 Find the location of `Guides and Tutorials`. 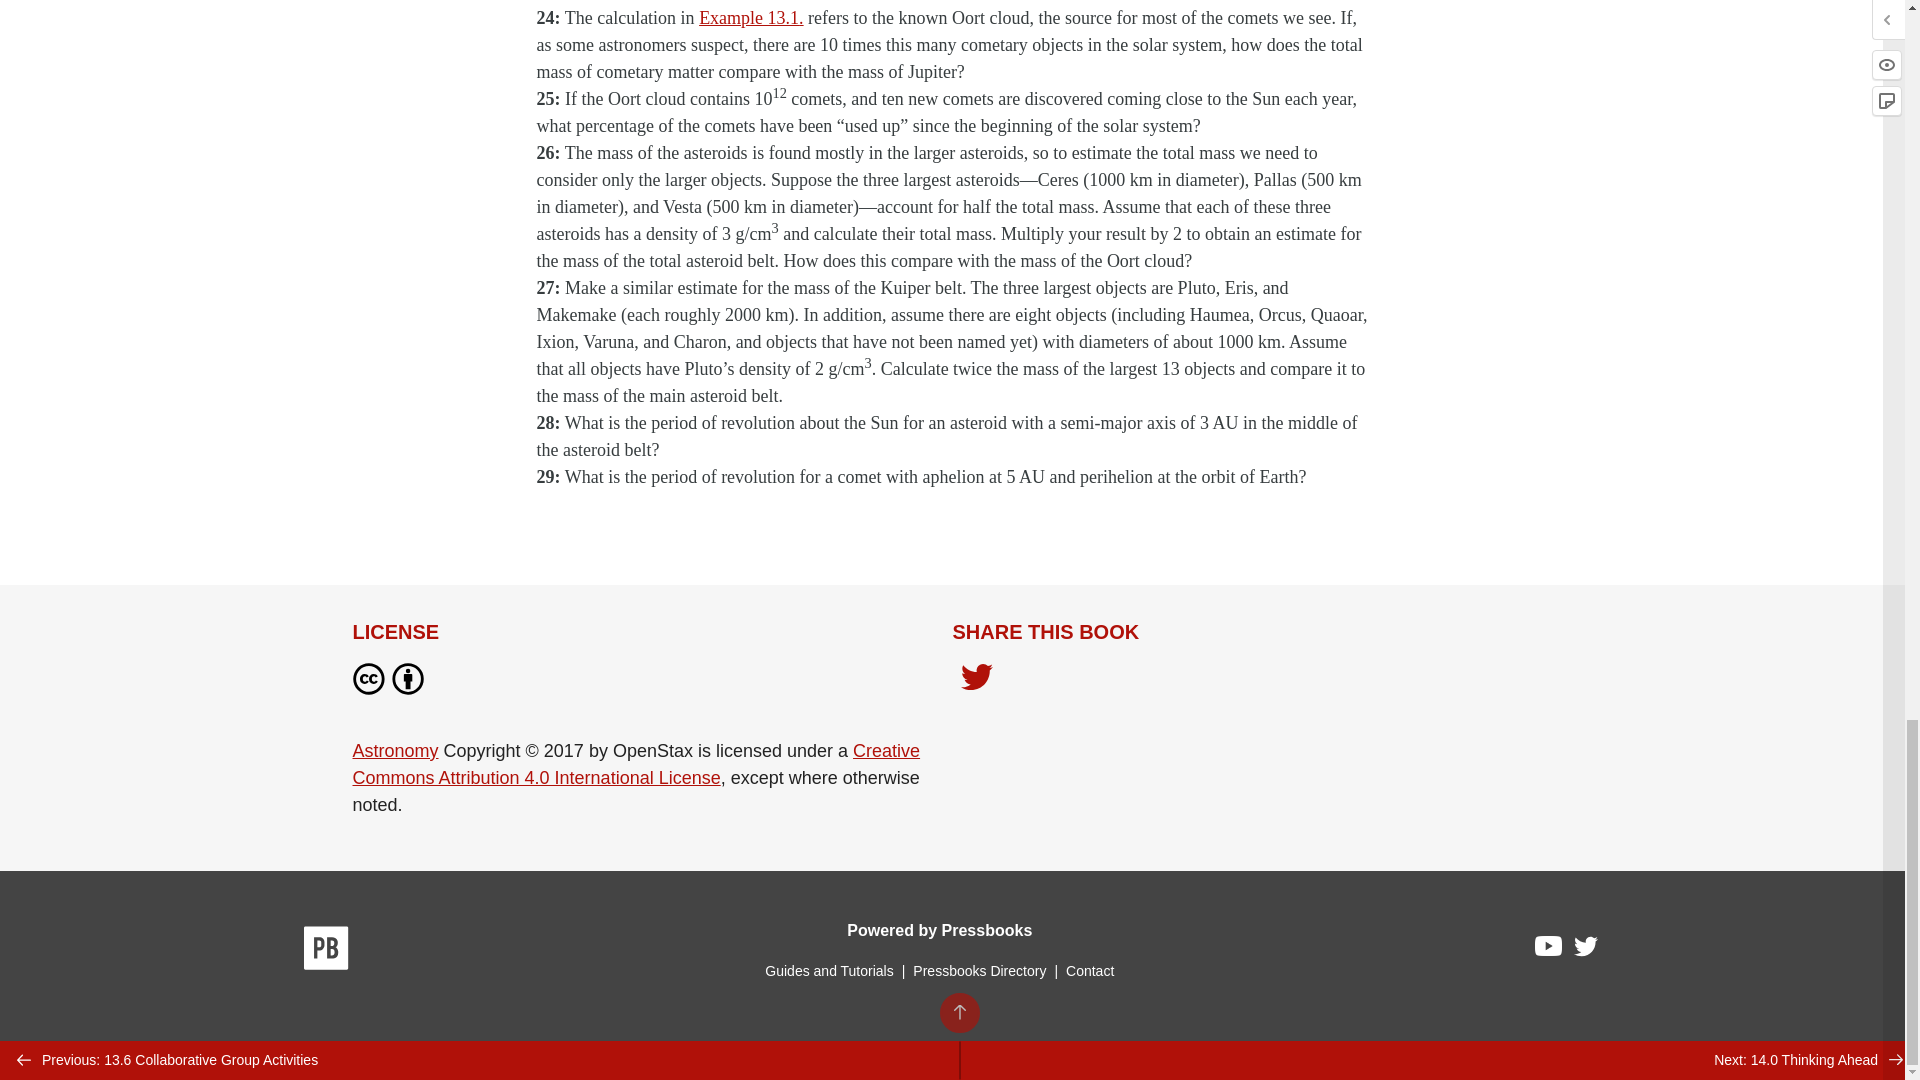

Guides and Tutorials is located at coordinates (828, 970).